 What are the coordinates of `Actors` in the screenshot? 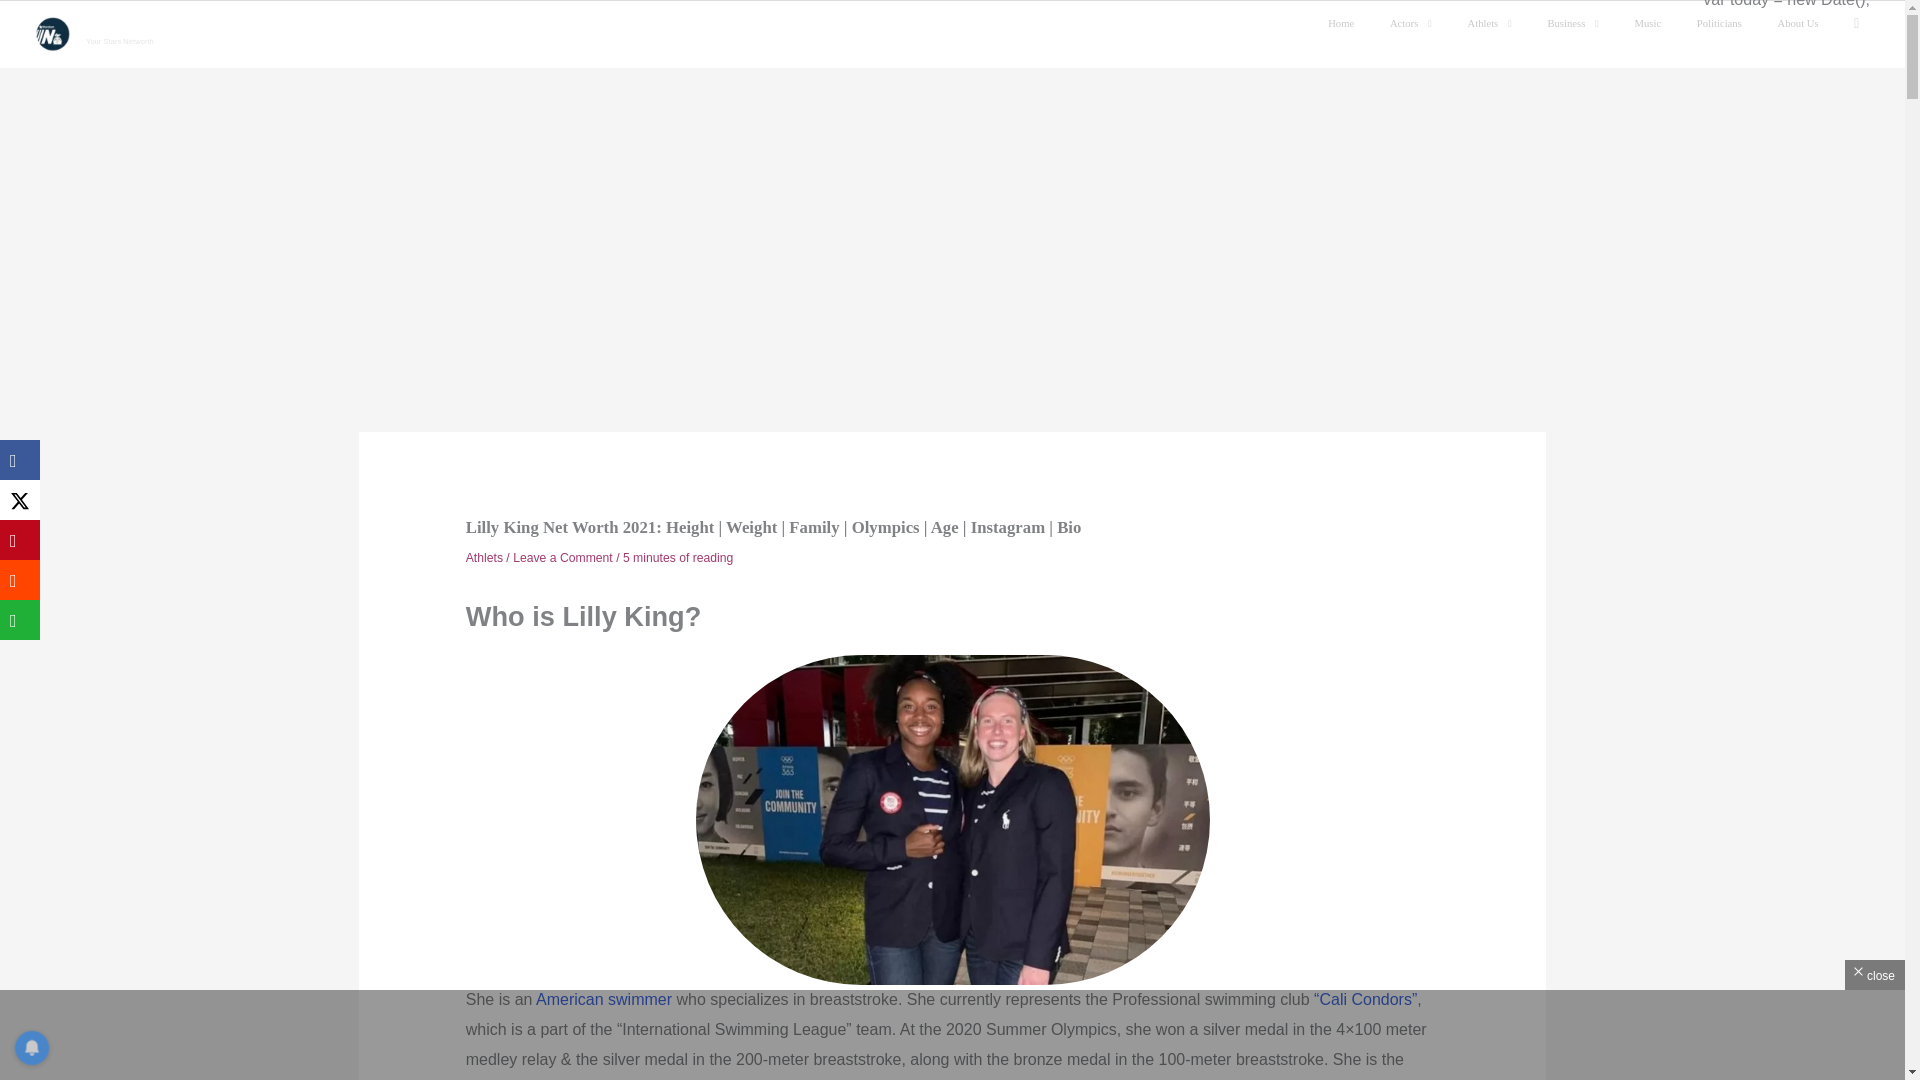 It's located at (1418, 24).